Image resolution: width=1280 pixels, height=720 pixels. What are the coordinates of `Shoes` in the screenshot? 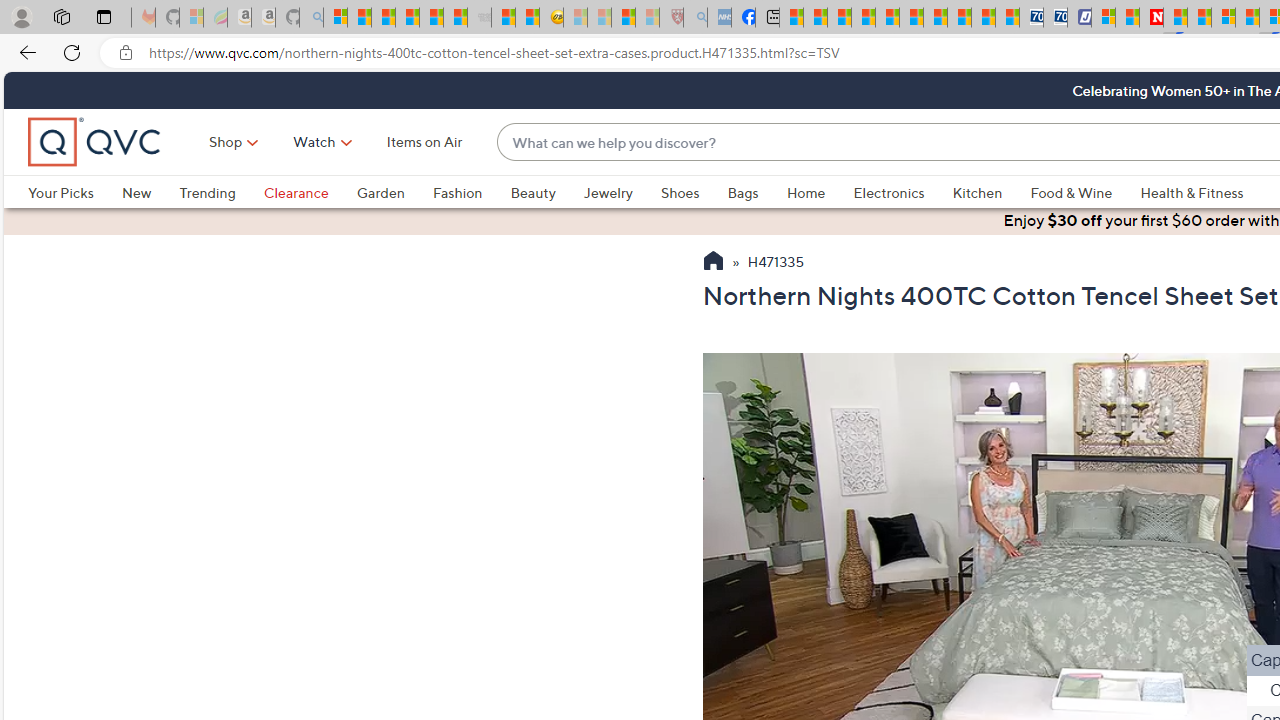 It's located at (680, 192).